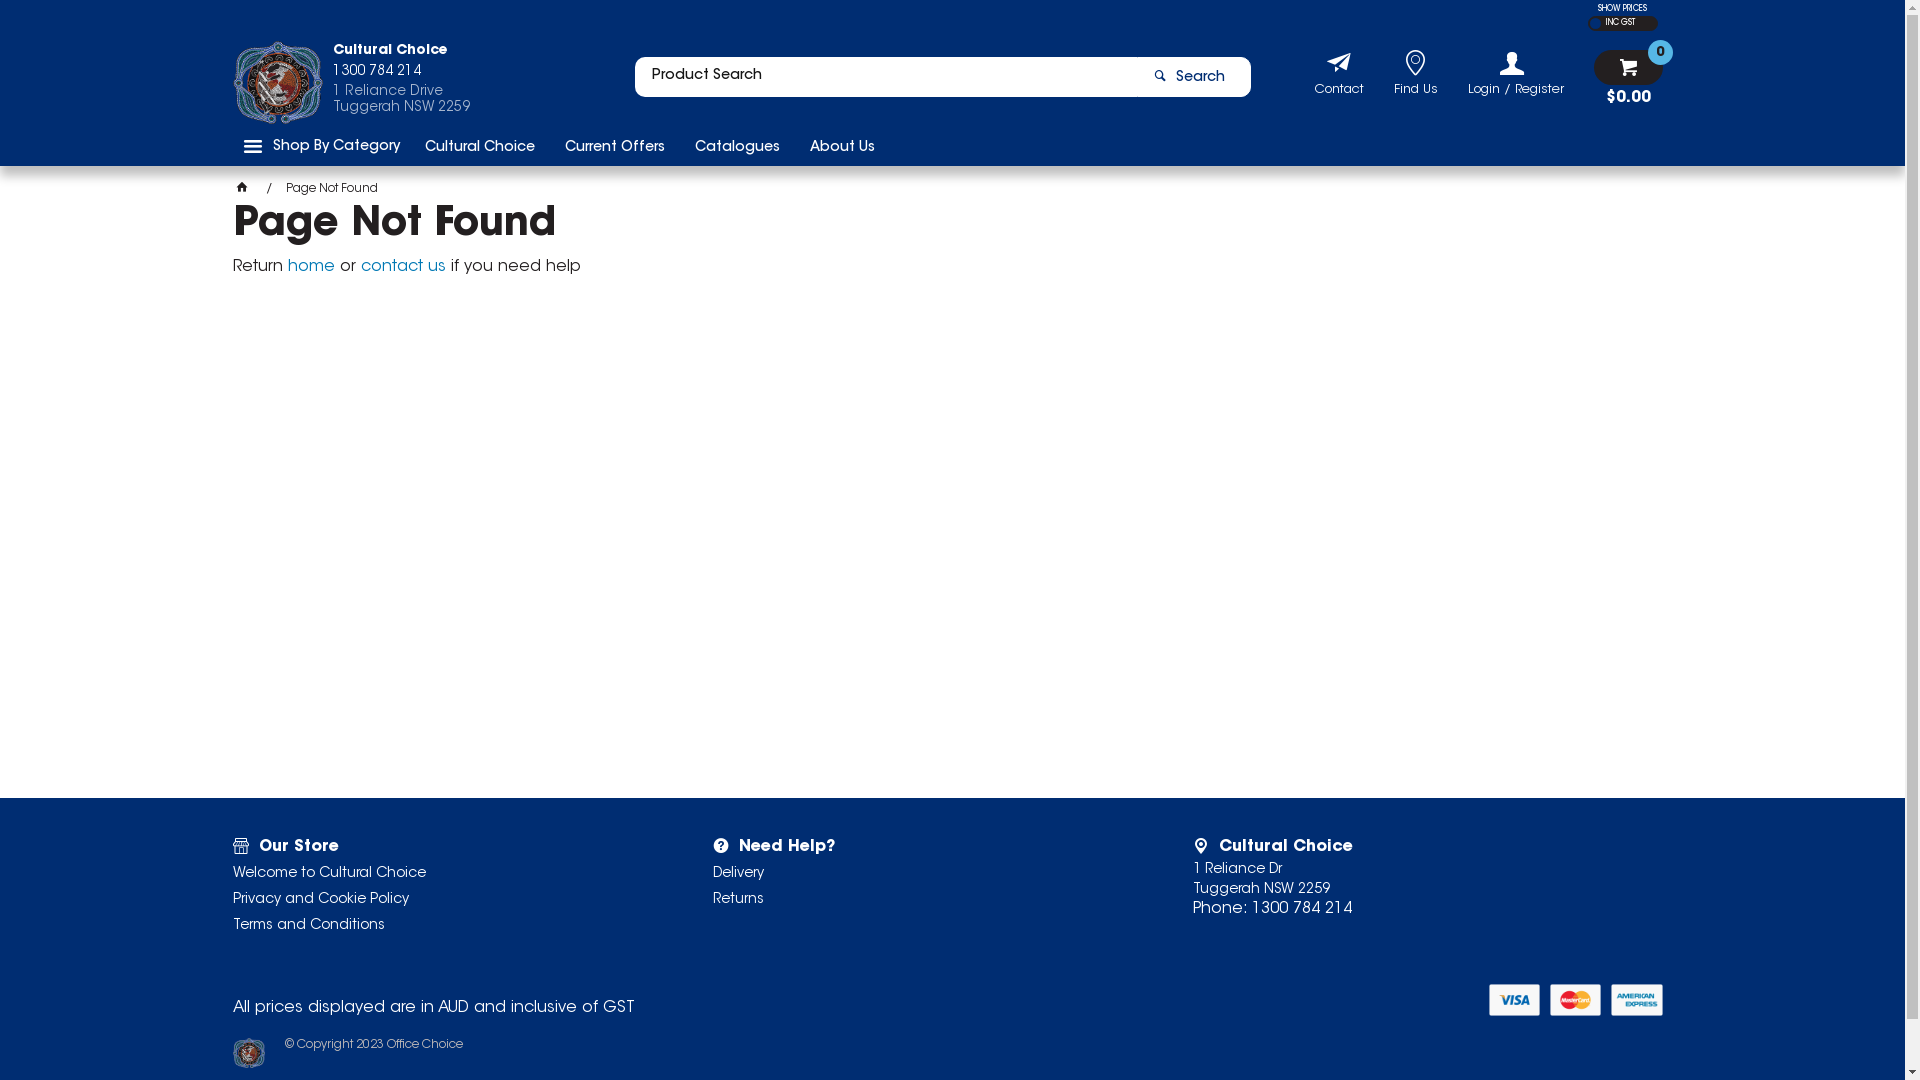 Image resolution: width=1920 pixels, height=1080 pixels. What do you see at coordinates (1628, 78) in the screenshot?
I see `$0.00
0` at bounding box center [1628, 78].